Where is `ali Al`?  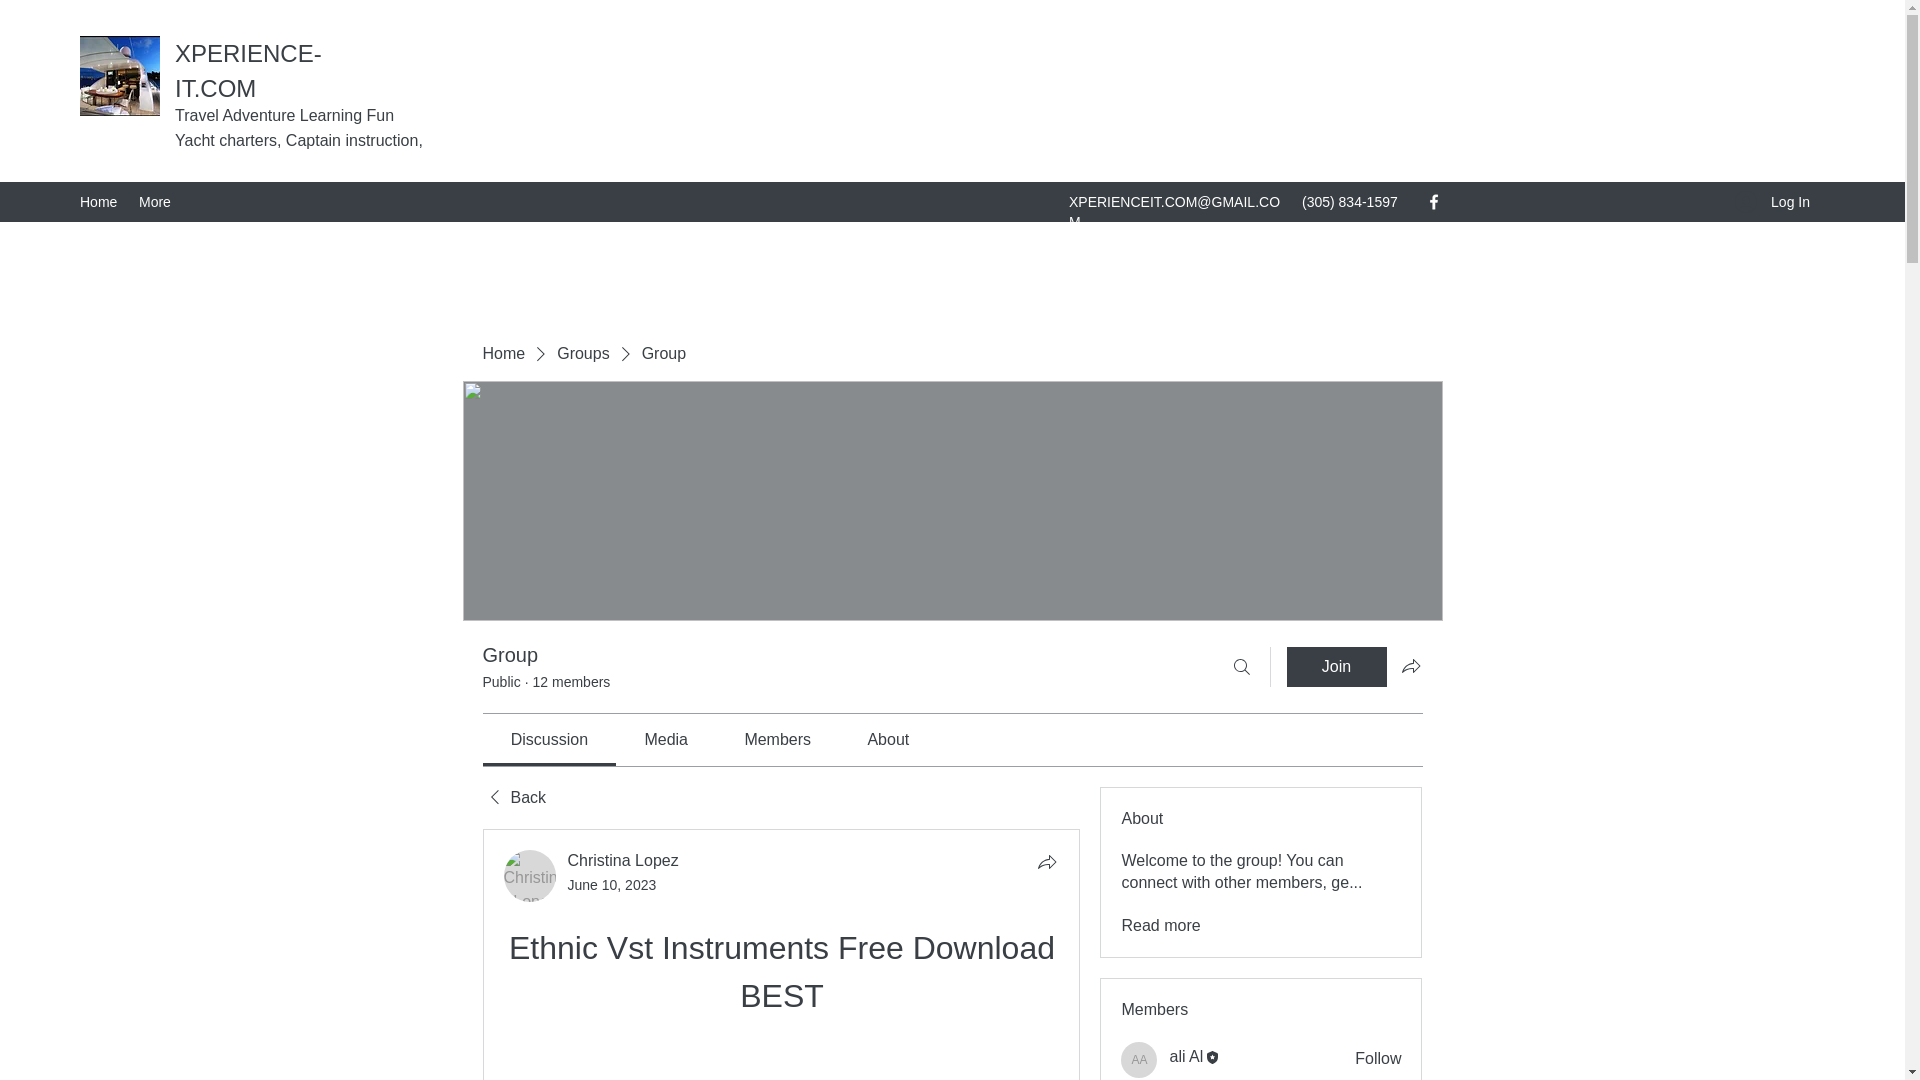 ali Al is located at coordinates (1139, 1060).